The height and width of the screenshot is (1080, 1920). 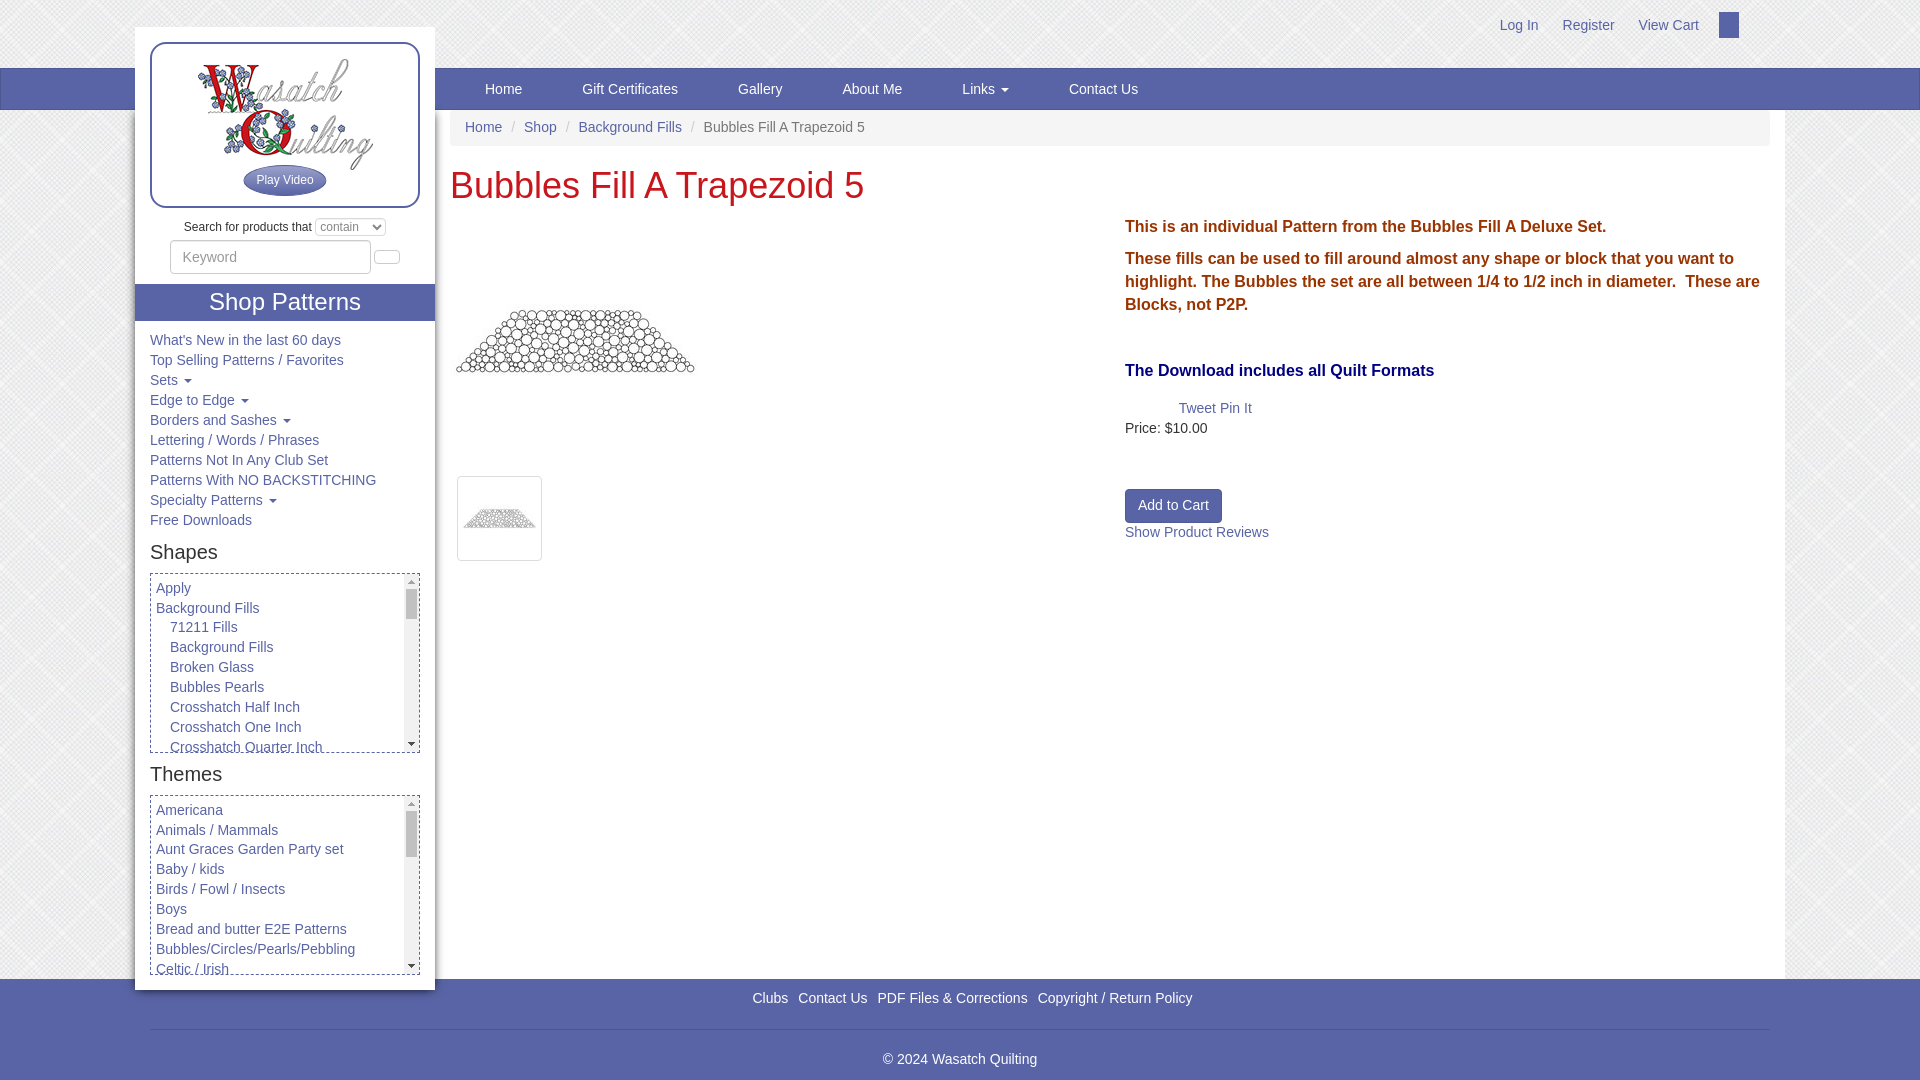 What do you see at coordinates (236, 727) in the screenshot?
I see `Crosshatch One Inch` at bounding box center [236, 727].